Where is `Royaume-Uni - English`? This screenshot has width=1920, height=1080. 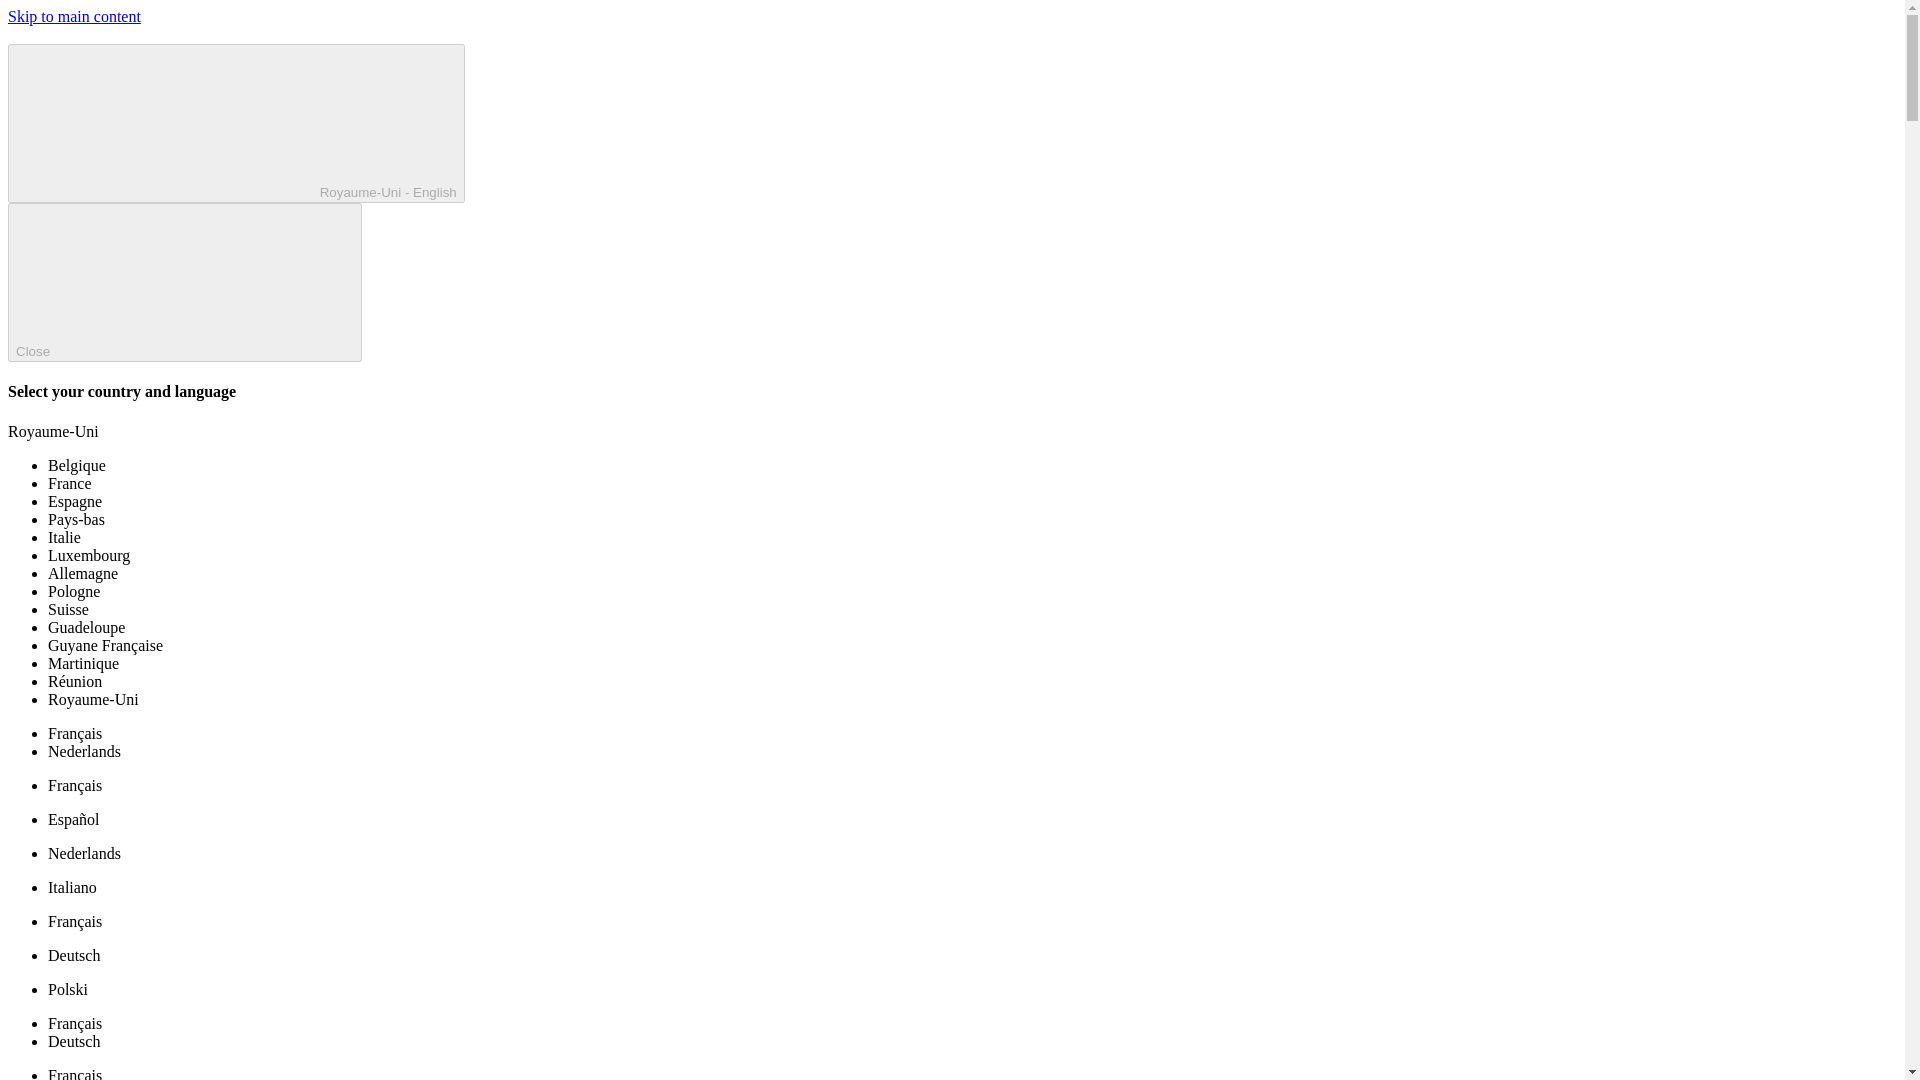 Royaume-Uni - English is located at coordinates (236, 124).